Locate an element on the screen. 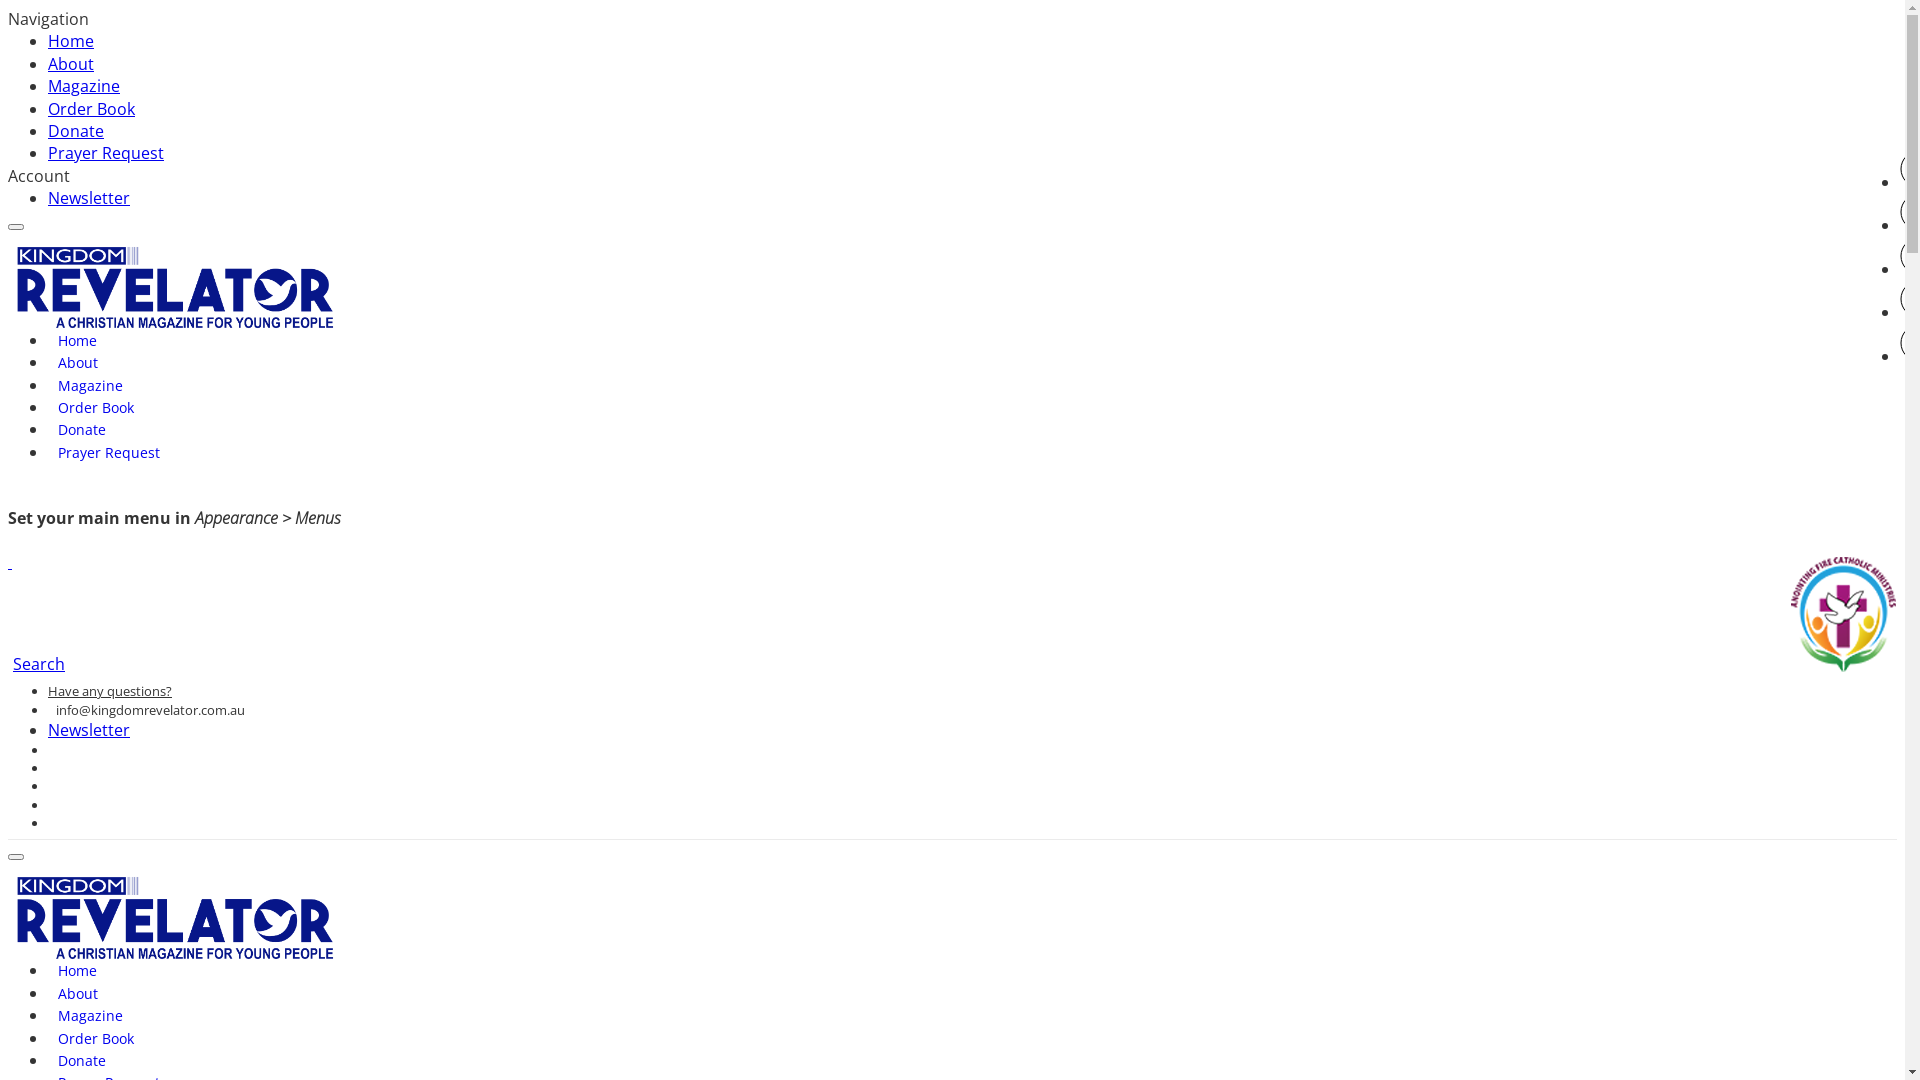  Home is located at coordinates (71, 41).